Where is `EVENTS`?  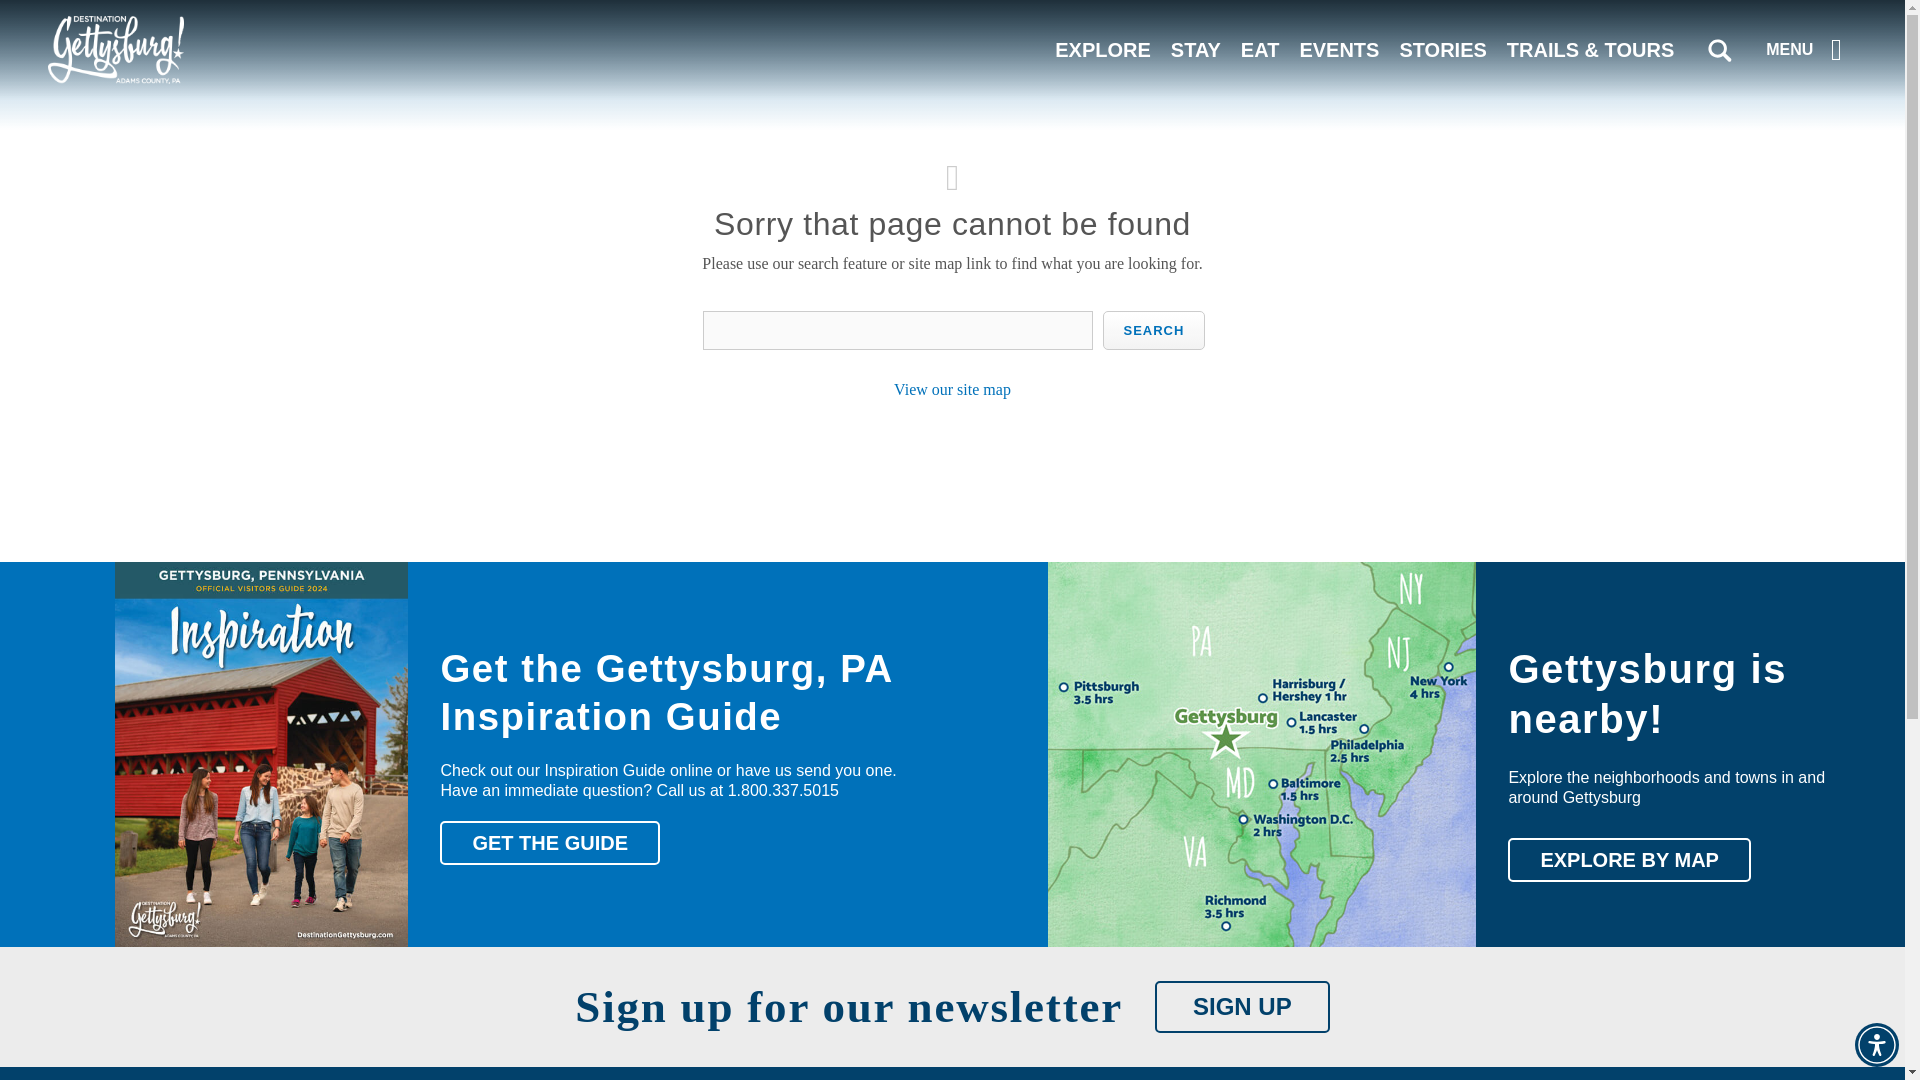 EVENTS is located at coordinates (1338, 49).